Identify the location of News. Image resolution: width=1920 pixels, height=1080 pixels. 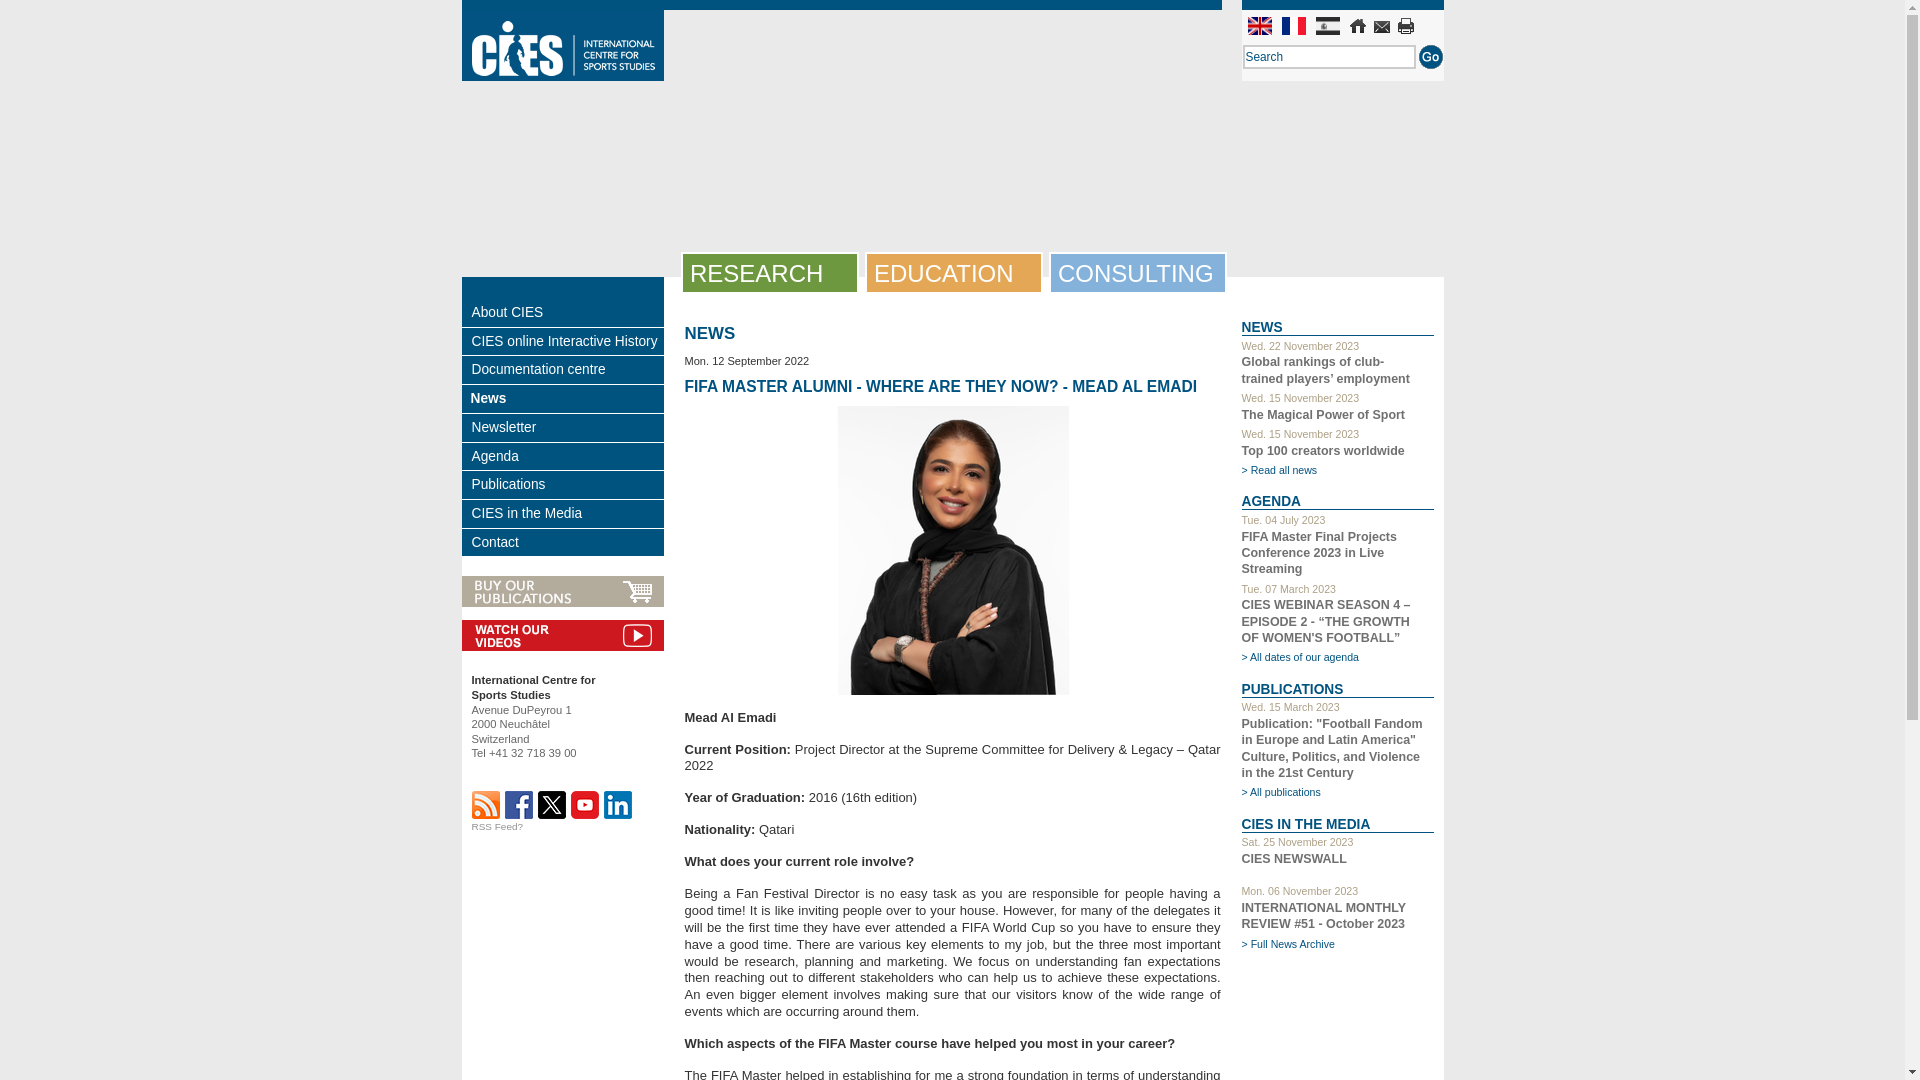
(566, 399).